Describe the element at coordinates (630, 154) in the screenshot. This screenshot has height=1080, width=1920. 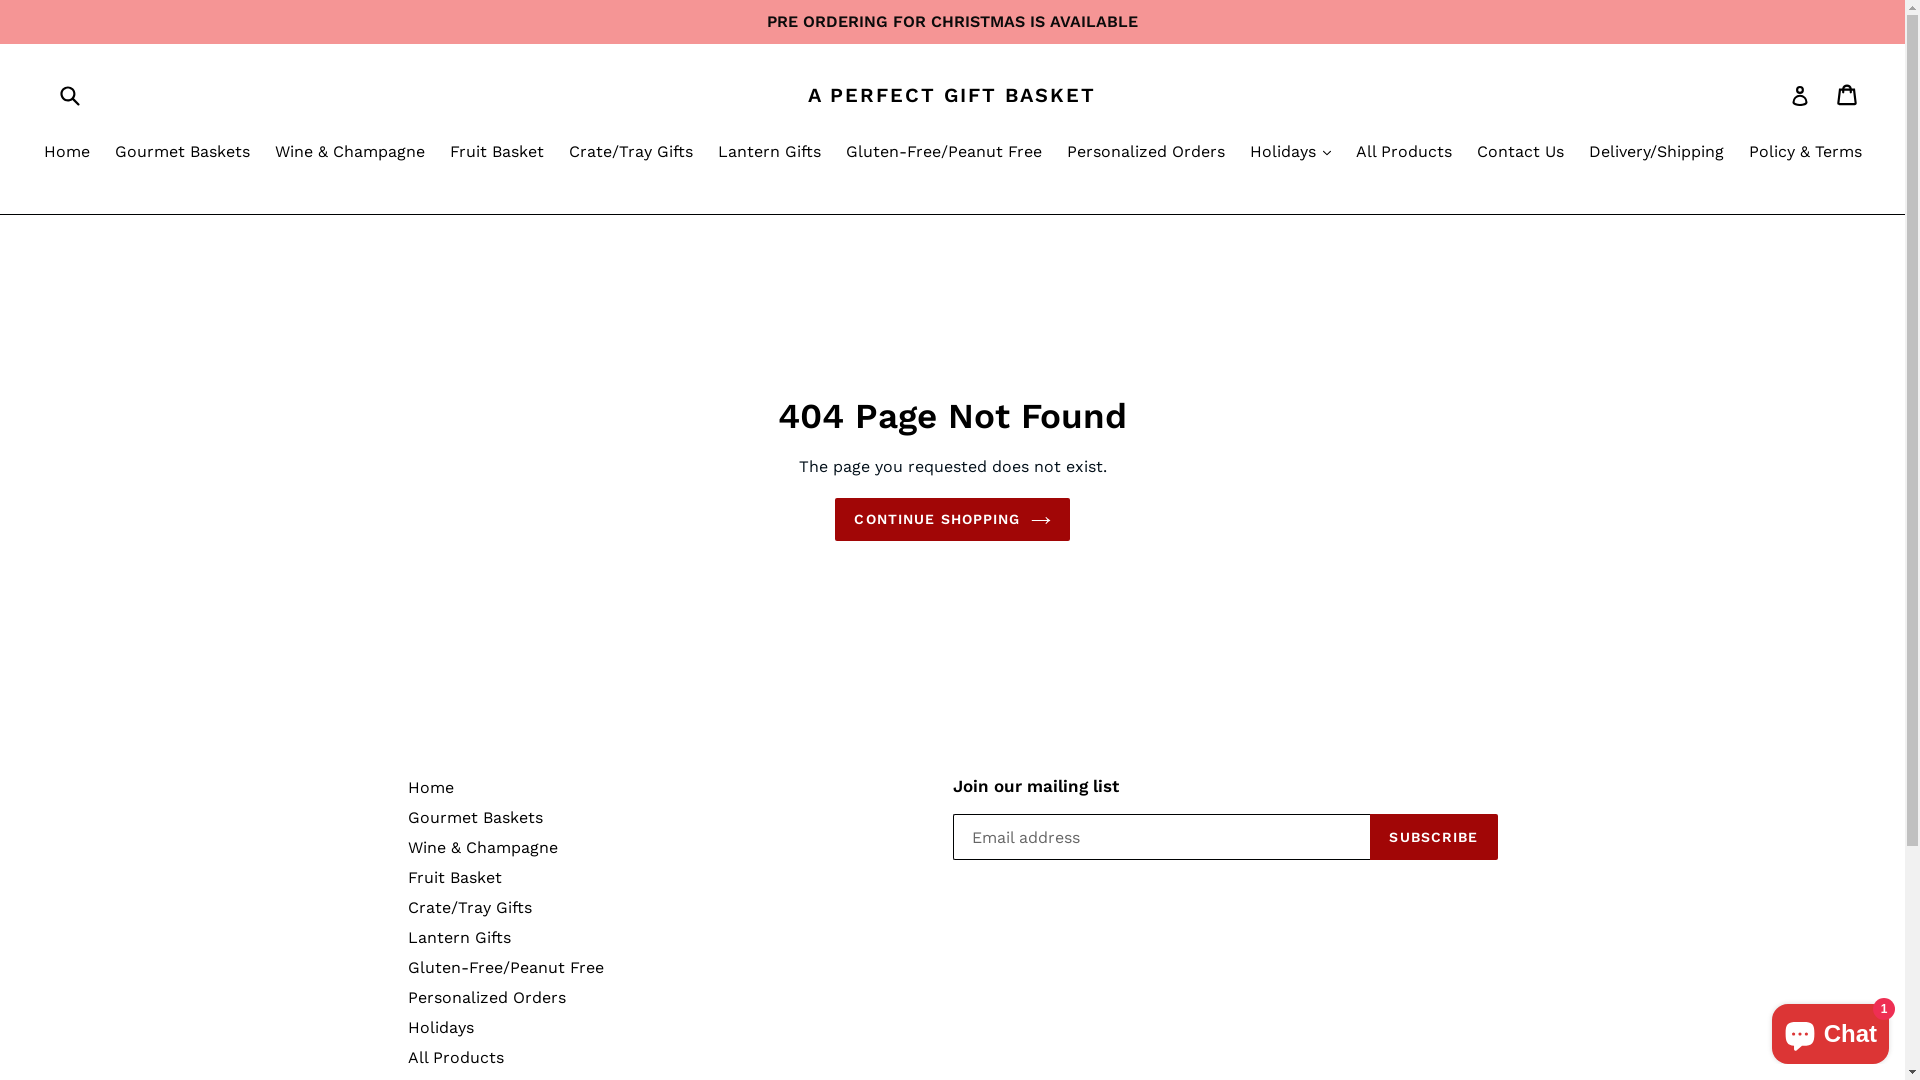
I see `Crate/Tray Gifts` at that location.